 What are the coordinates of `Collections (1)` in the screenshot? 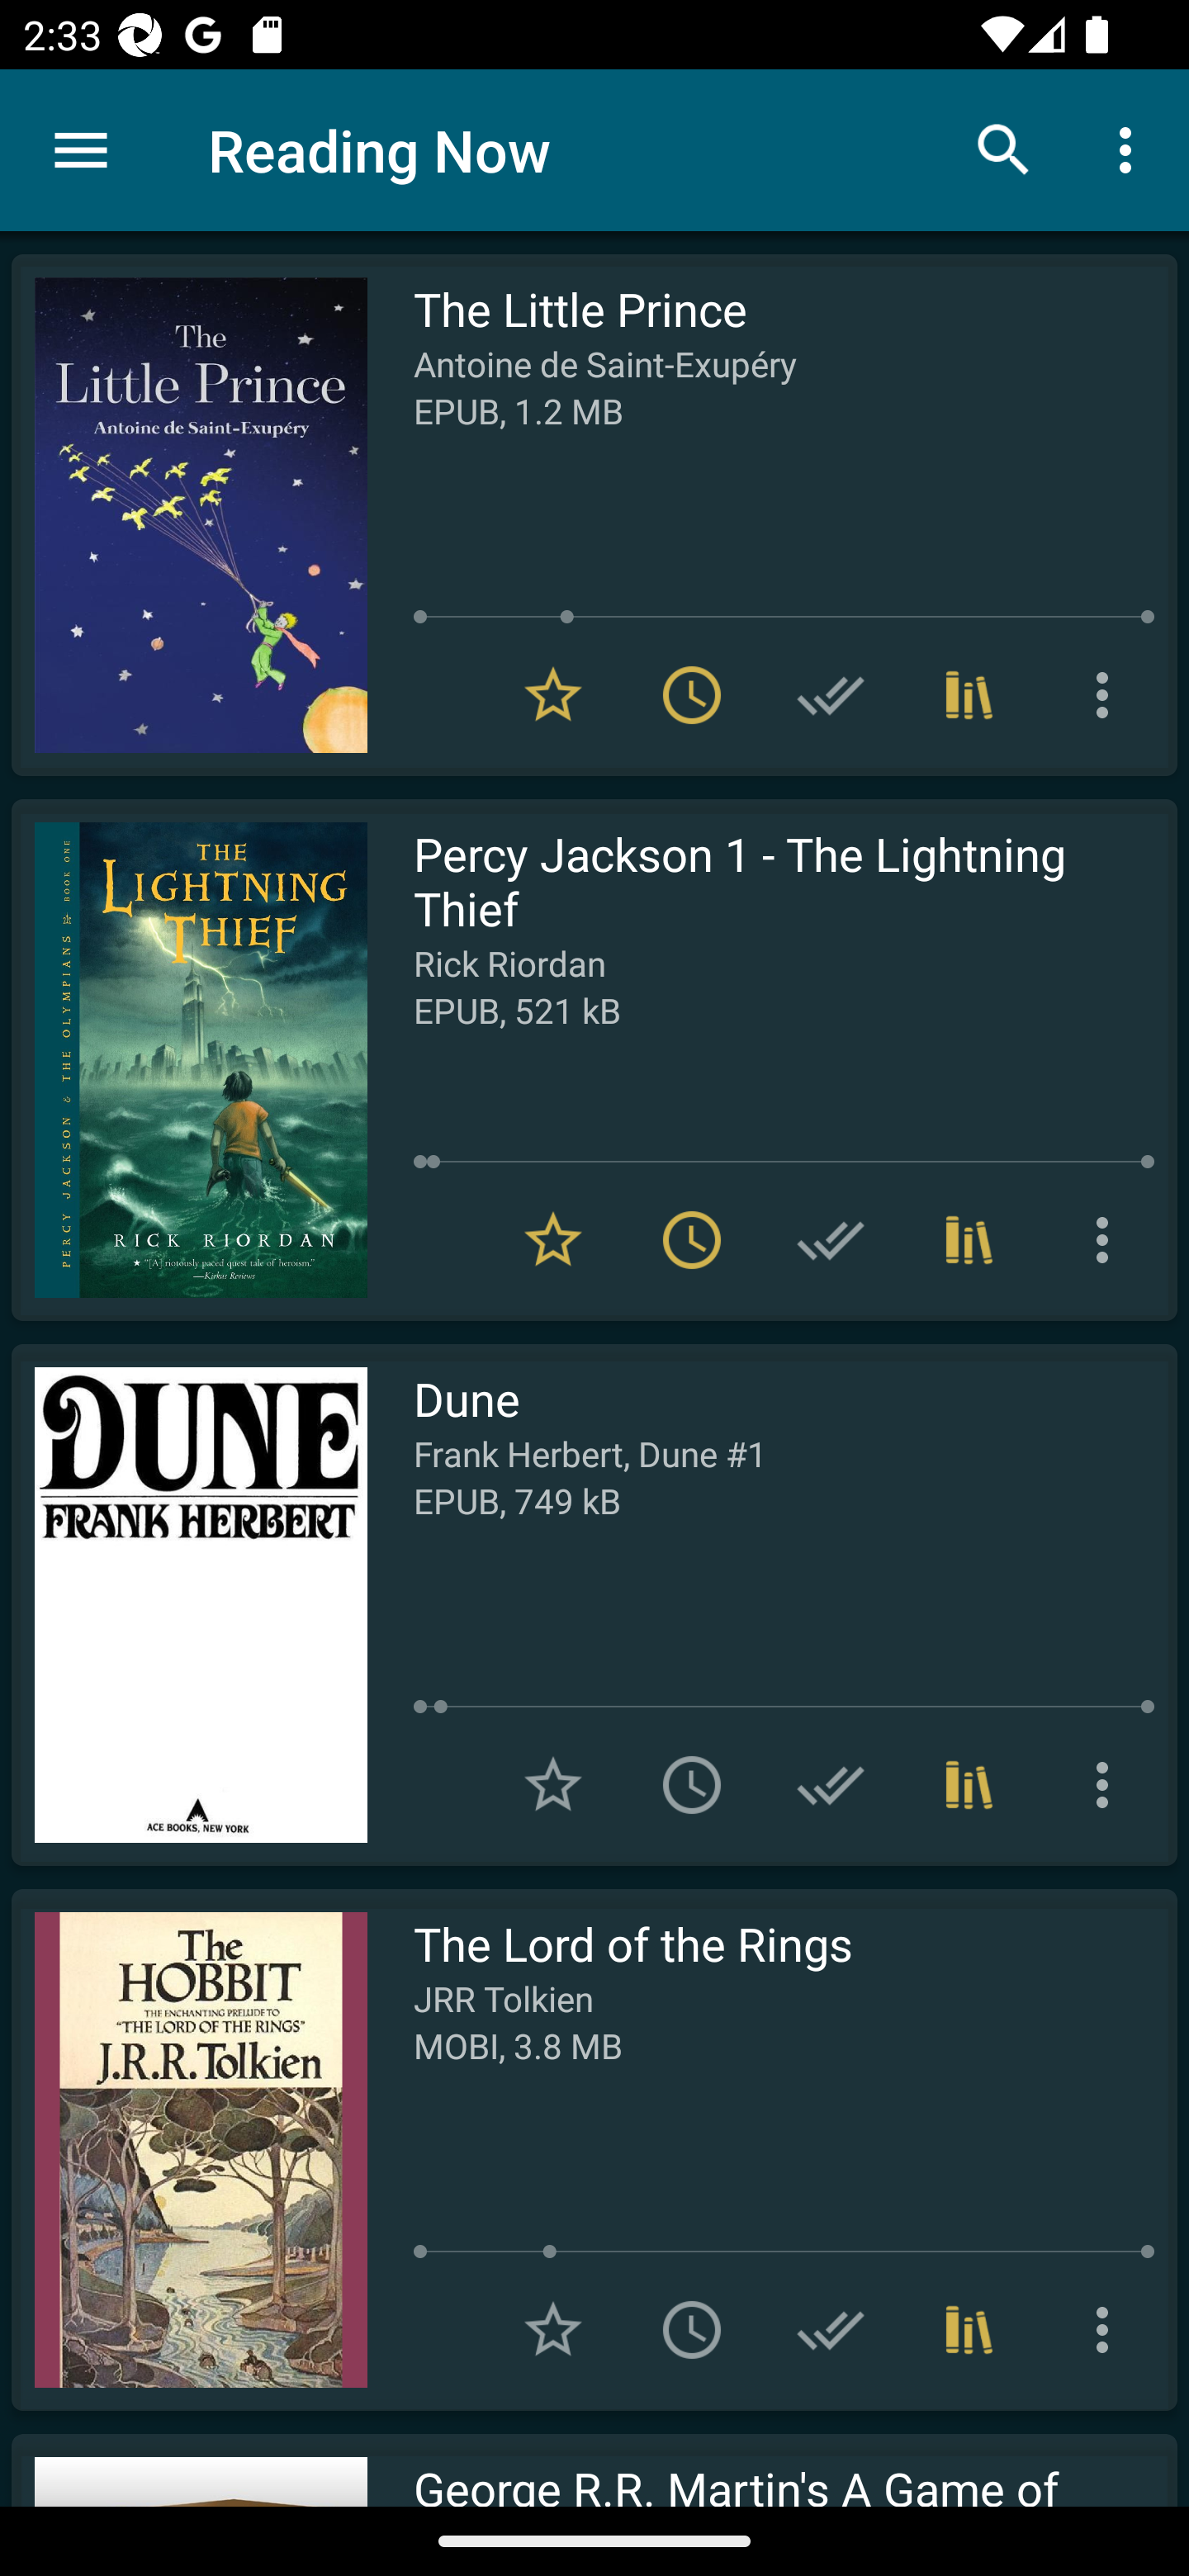 It's located at (969, 695).